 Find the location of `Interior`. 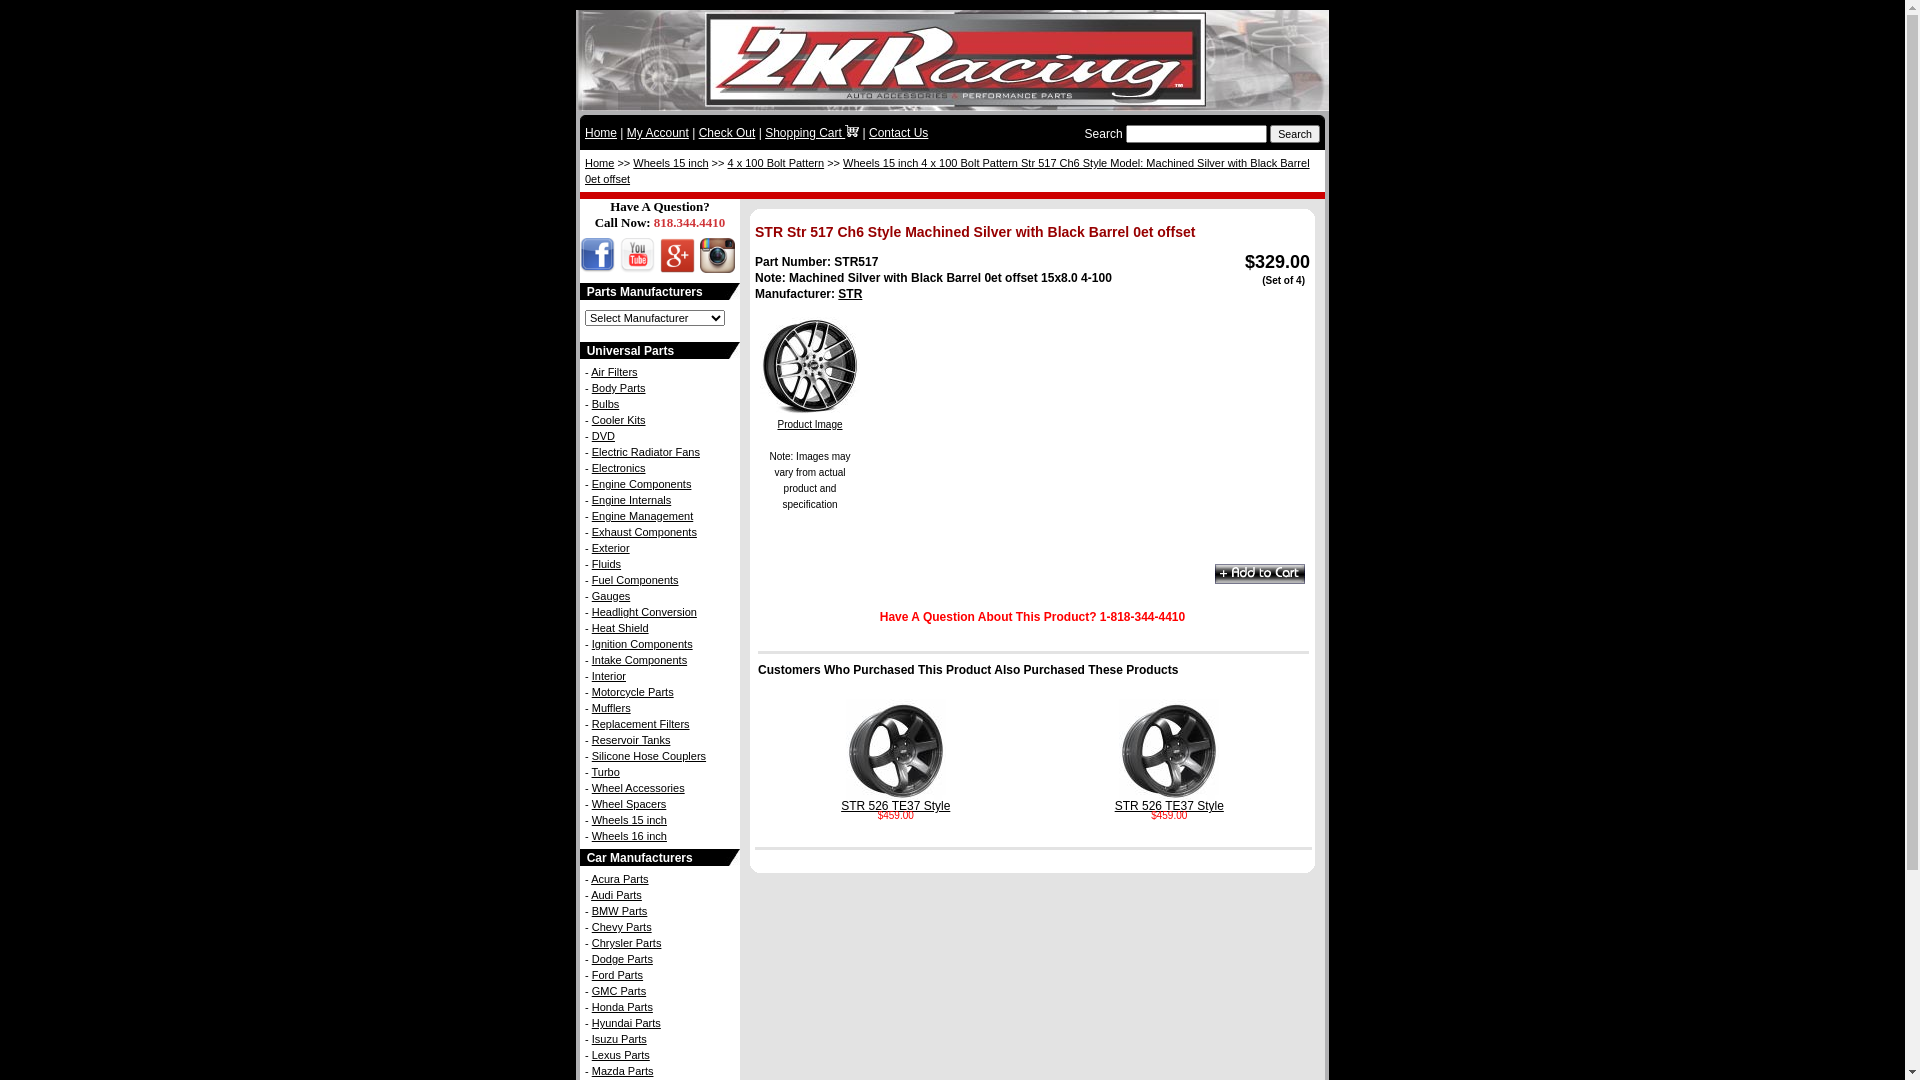

Interior is located at coordinates (609, 676).